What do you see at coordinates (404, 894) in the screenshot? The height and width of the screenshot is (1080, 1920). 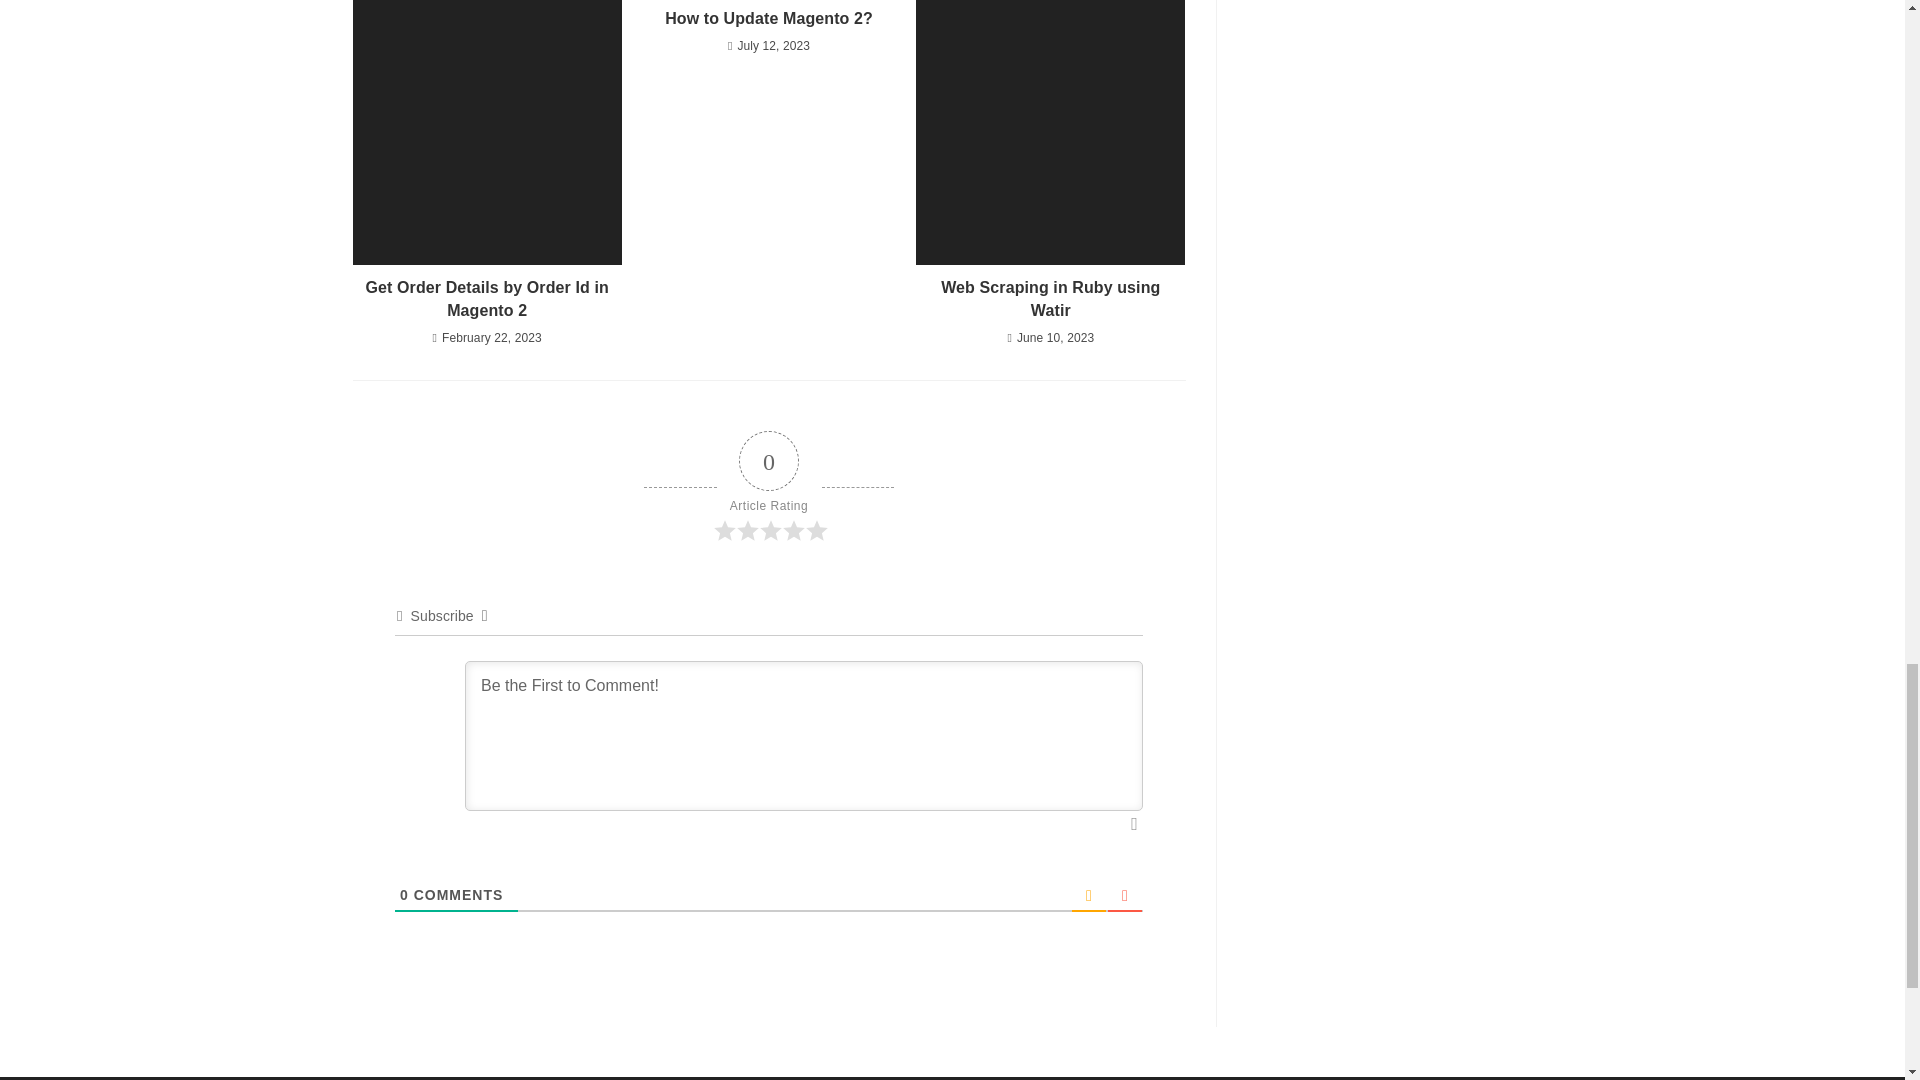 I see `0` at bounding box center [404, 894].